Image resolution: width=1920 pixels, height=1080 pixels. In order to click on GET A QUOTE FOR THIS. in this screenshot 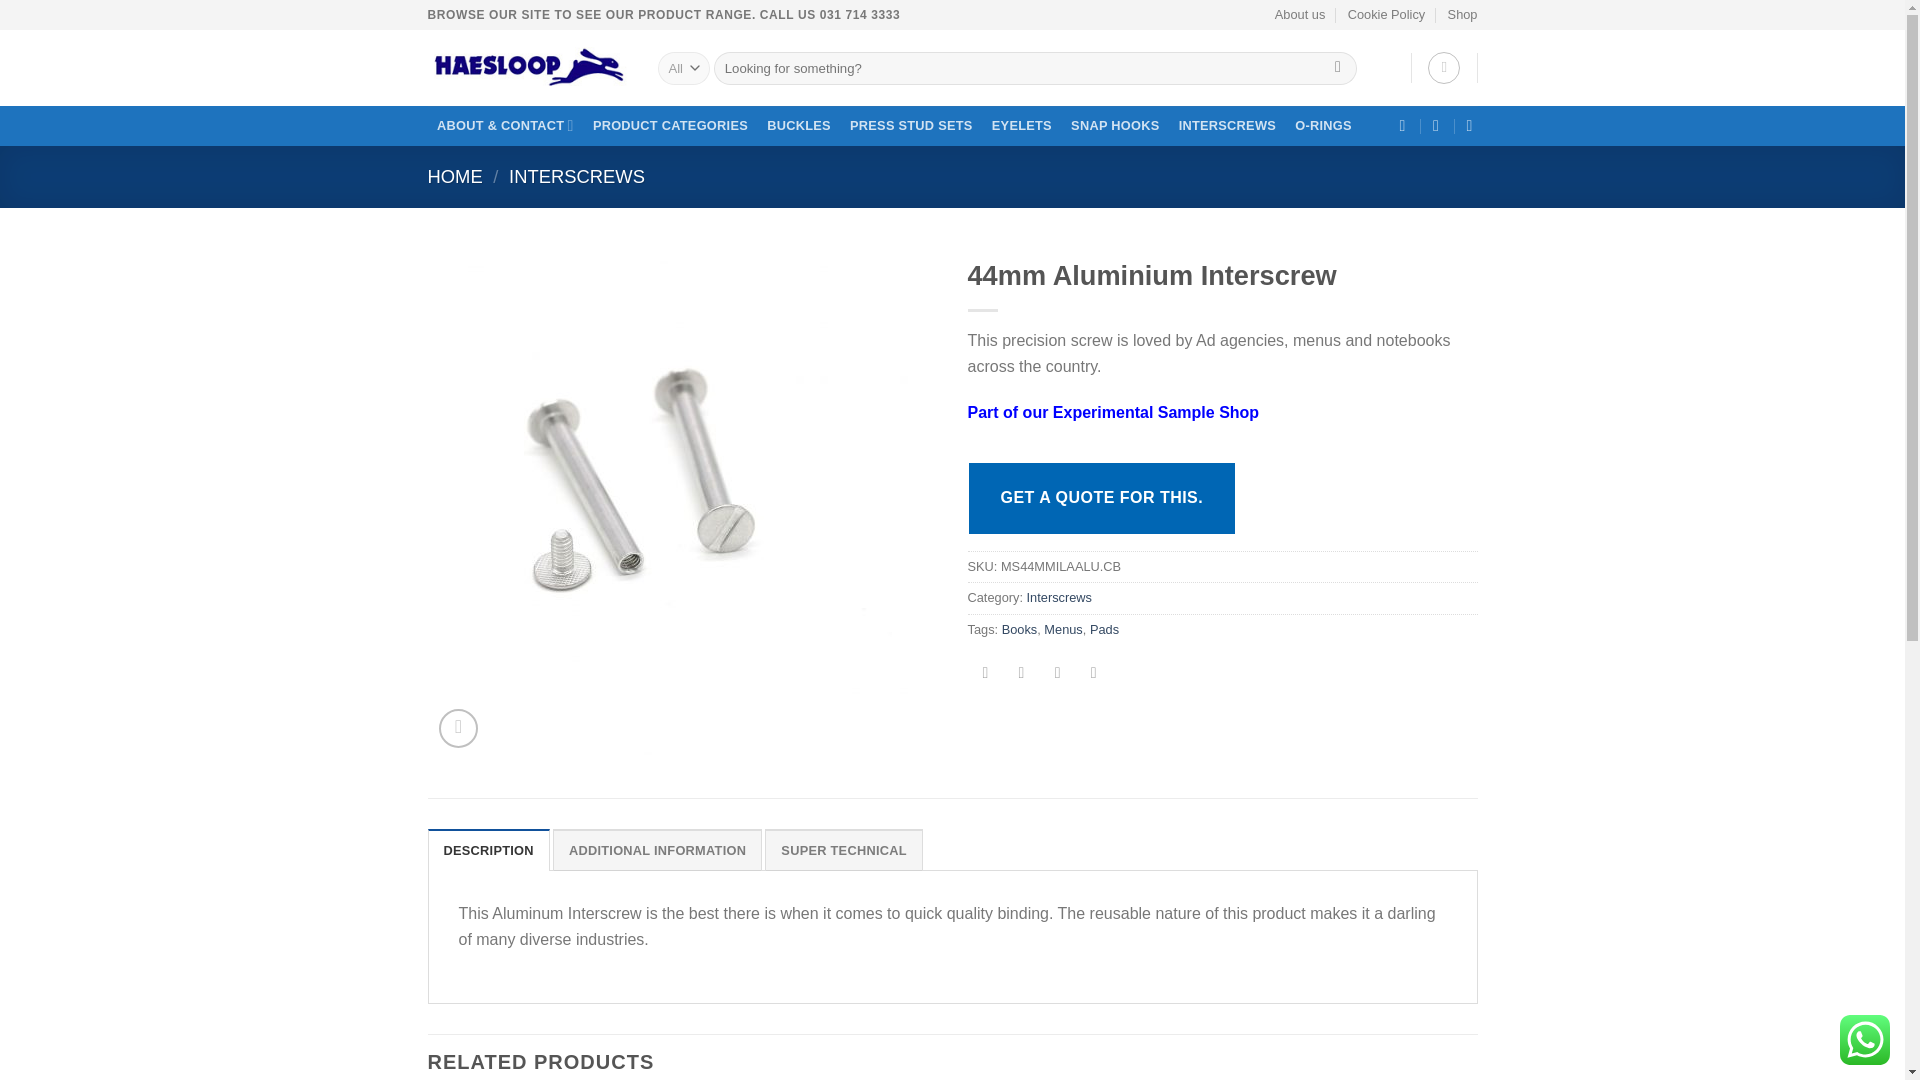, I will do `click(1102, 498)`.